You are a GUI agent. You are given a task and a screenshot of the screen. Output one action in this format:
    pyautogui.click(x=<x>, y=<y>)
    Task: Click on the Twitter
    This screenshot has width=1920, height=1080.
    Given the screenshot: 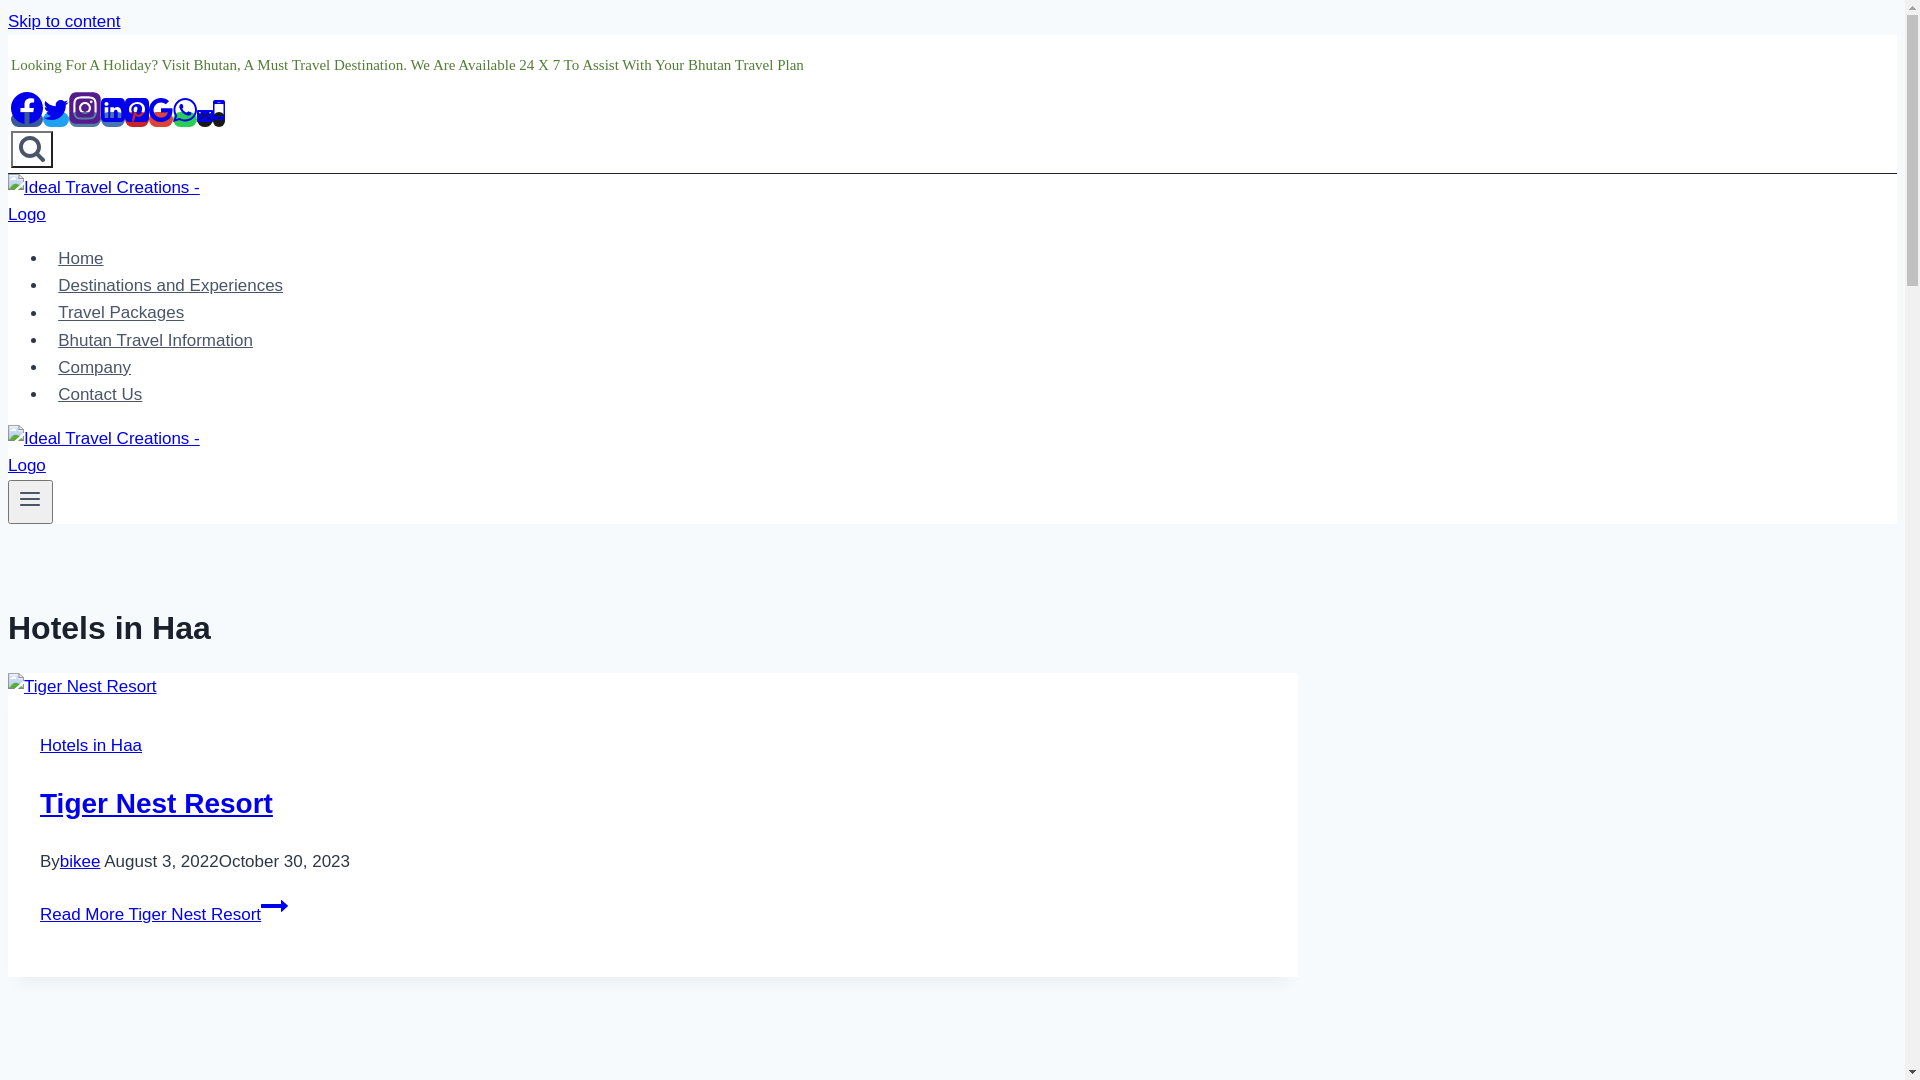 What is the action you would take?
    pyautogui.click(x=56, y=120)
    